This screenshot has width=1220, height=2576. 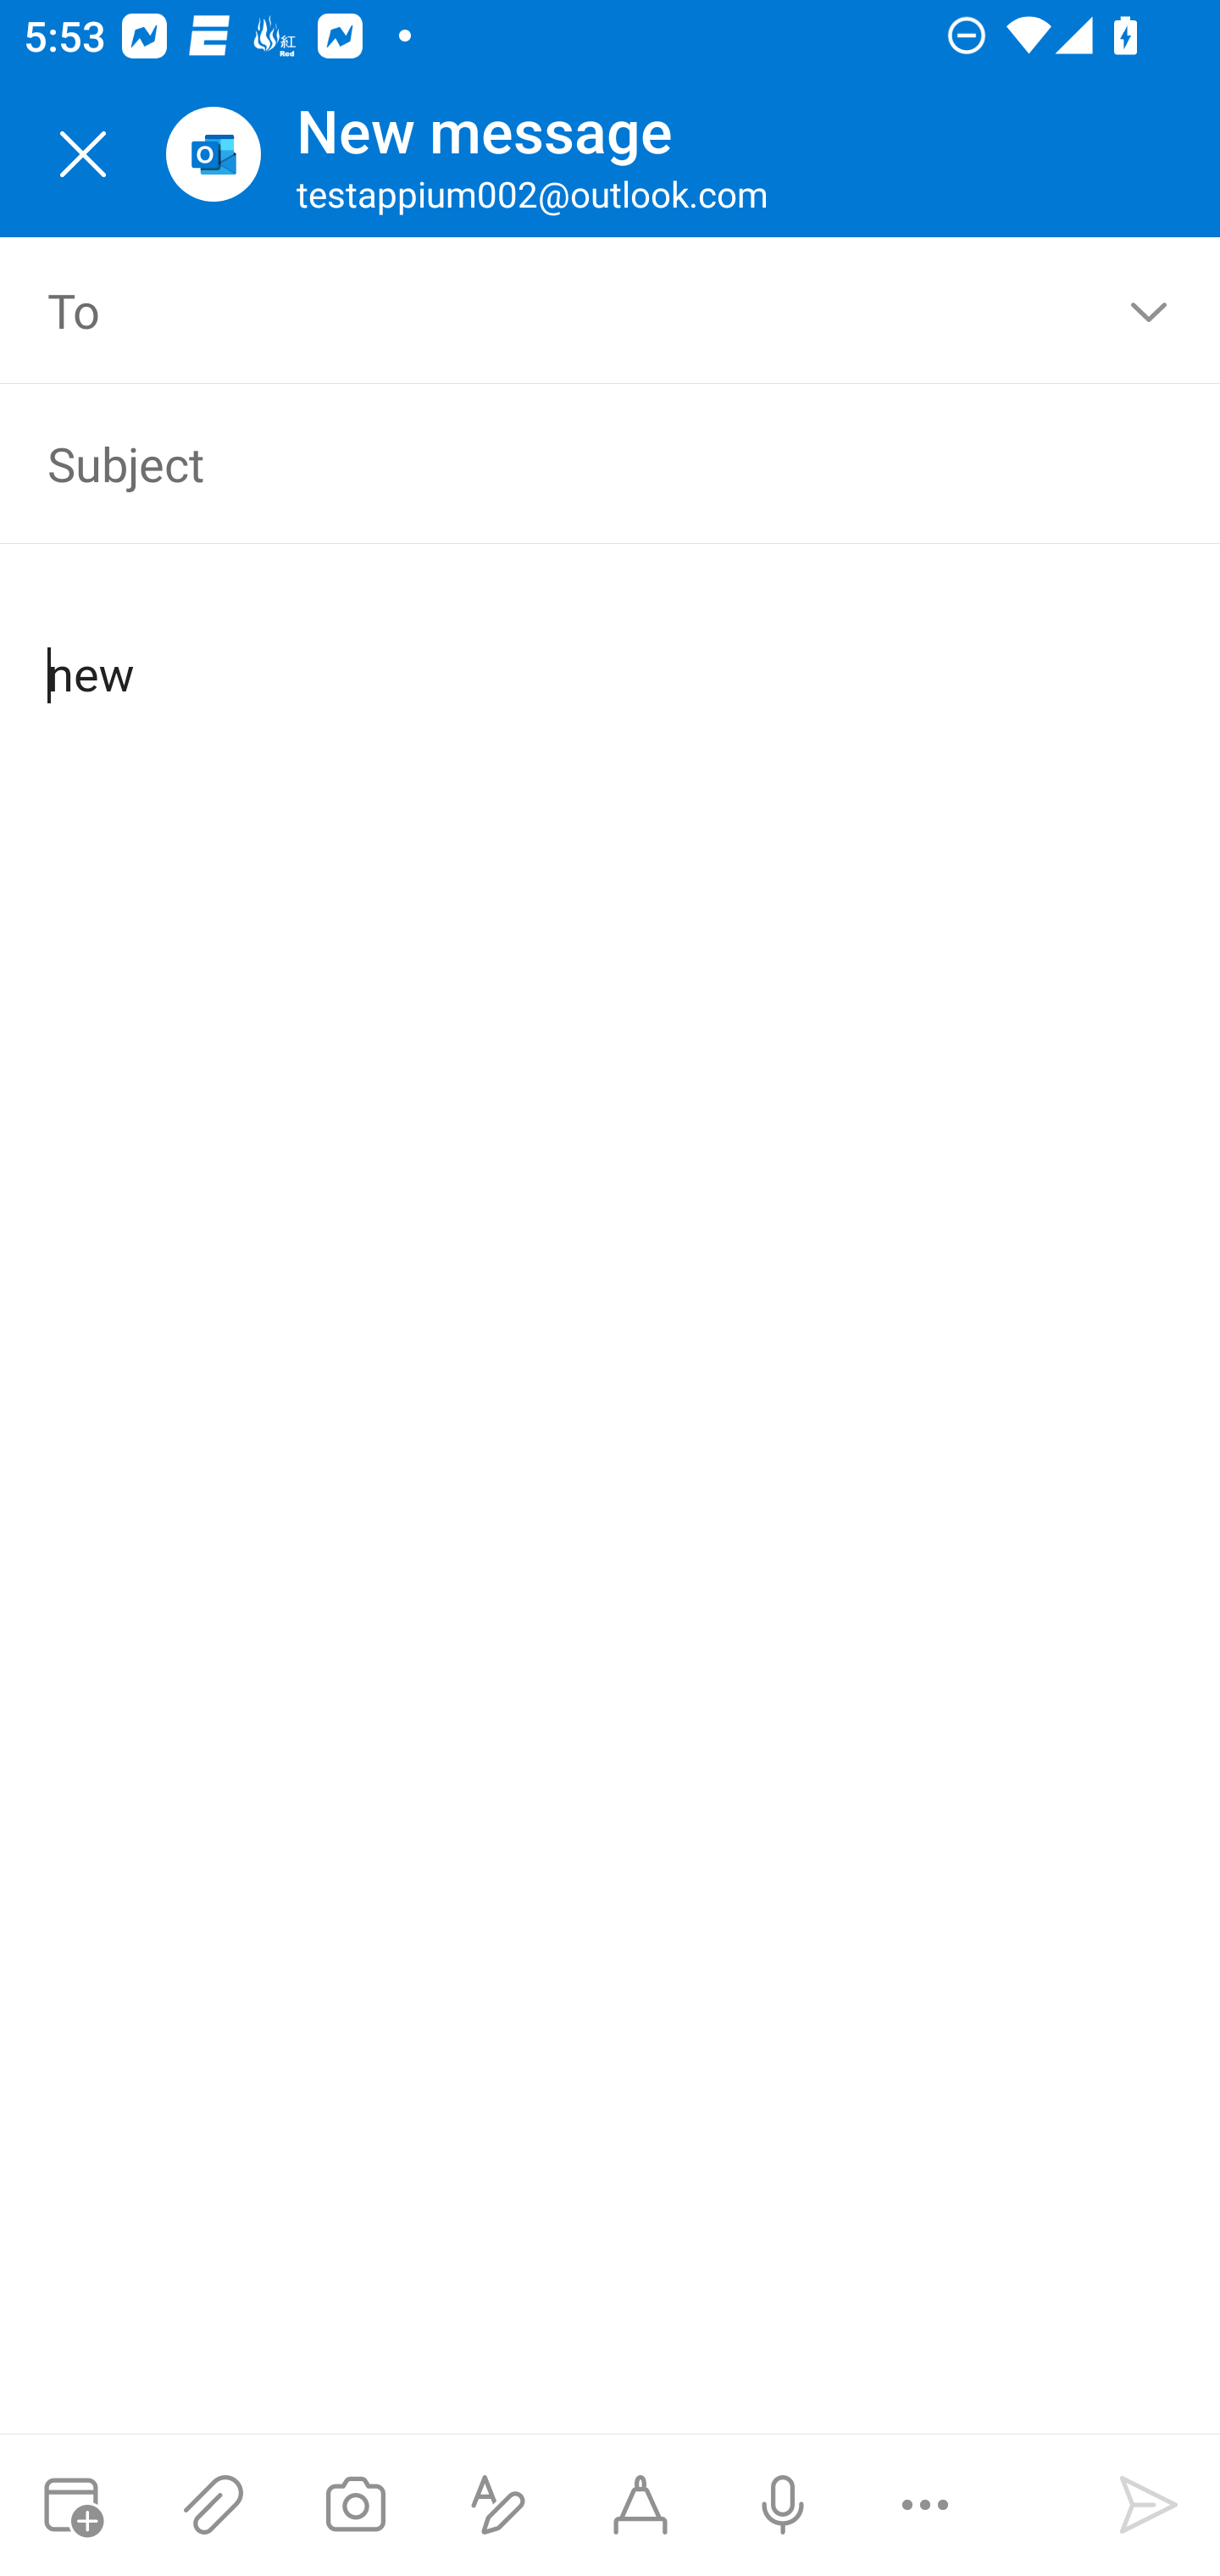 What do you see at coordinates (640, 2505) in the screenshot?
I see `Start Ink compose` at bounding box center [640, 2505].